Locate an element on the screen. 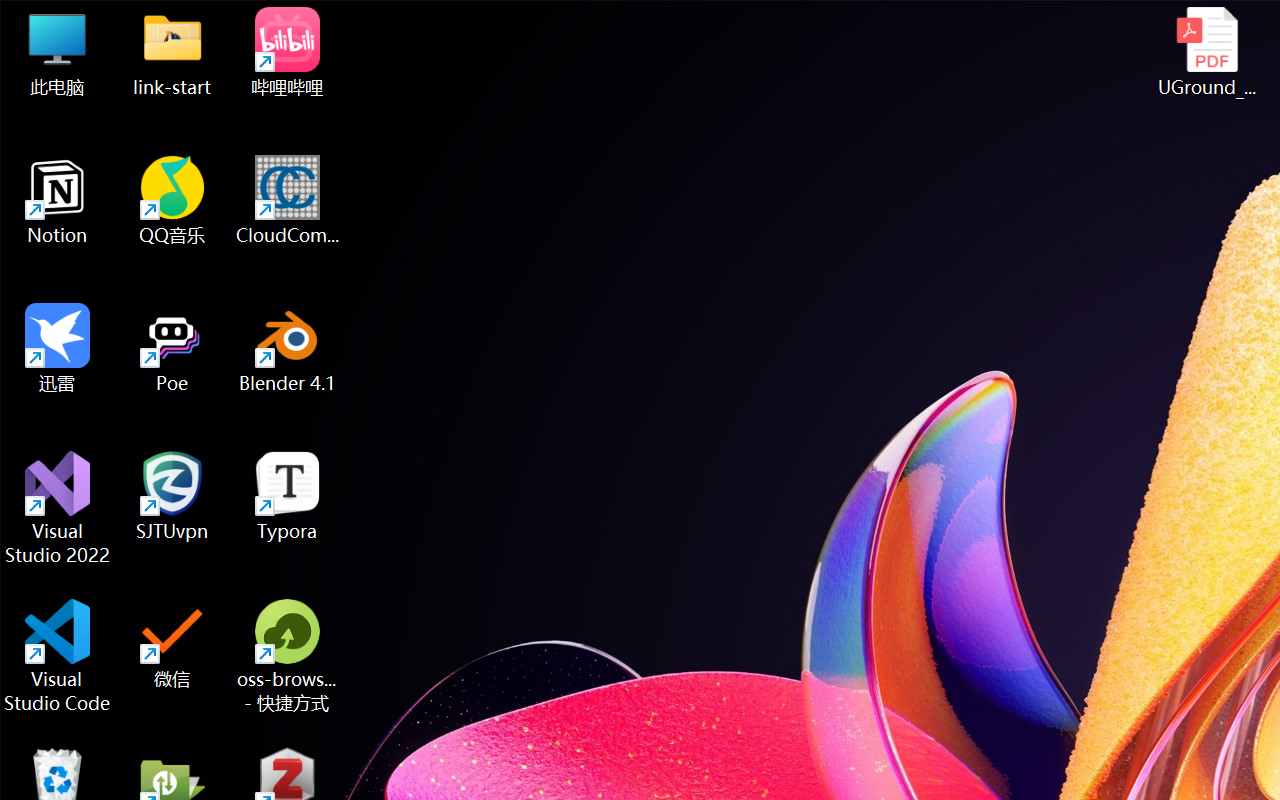  Poe is located at coordinates (172, 348).